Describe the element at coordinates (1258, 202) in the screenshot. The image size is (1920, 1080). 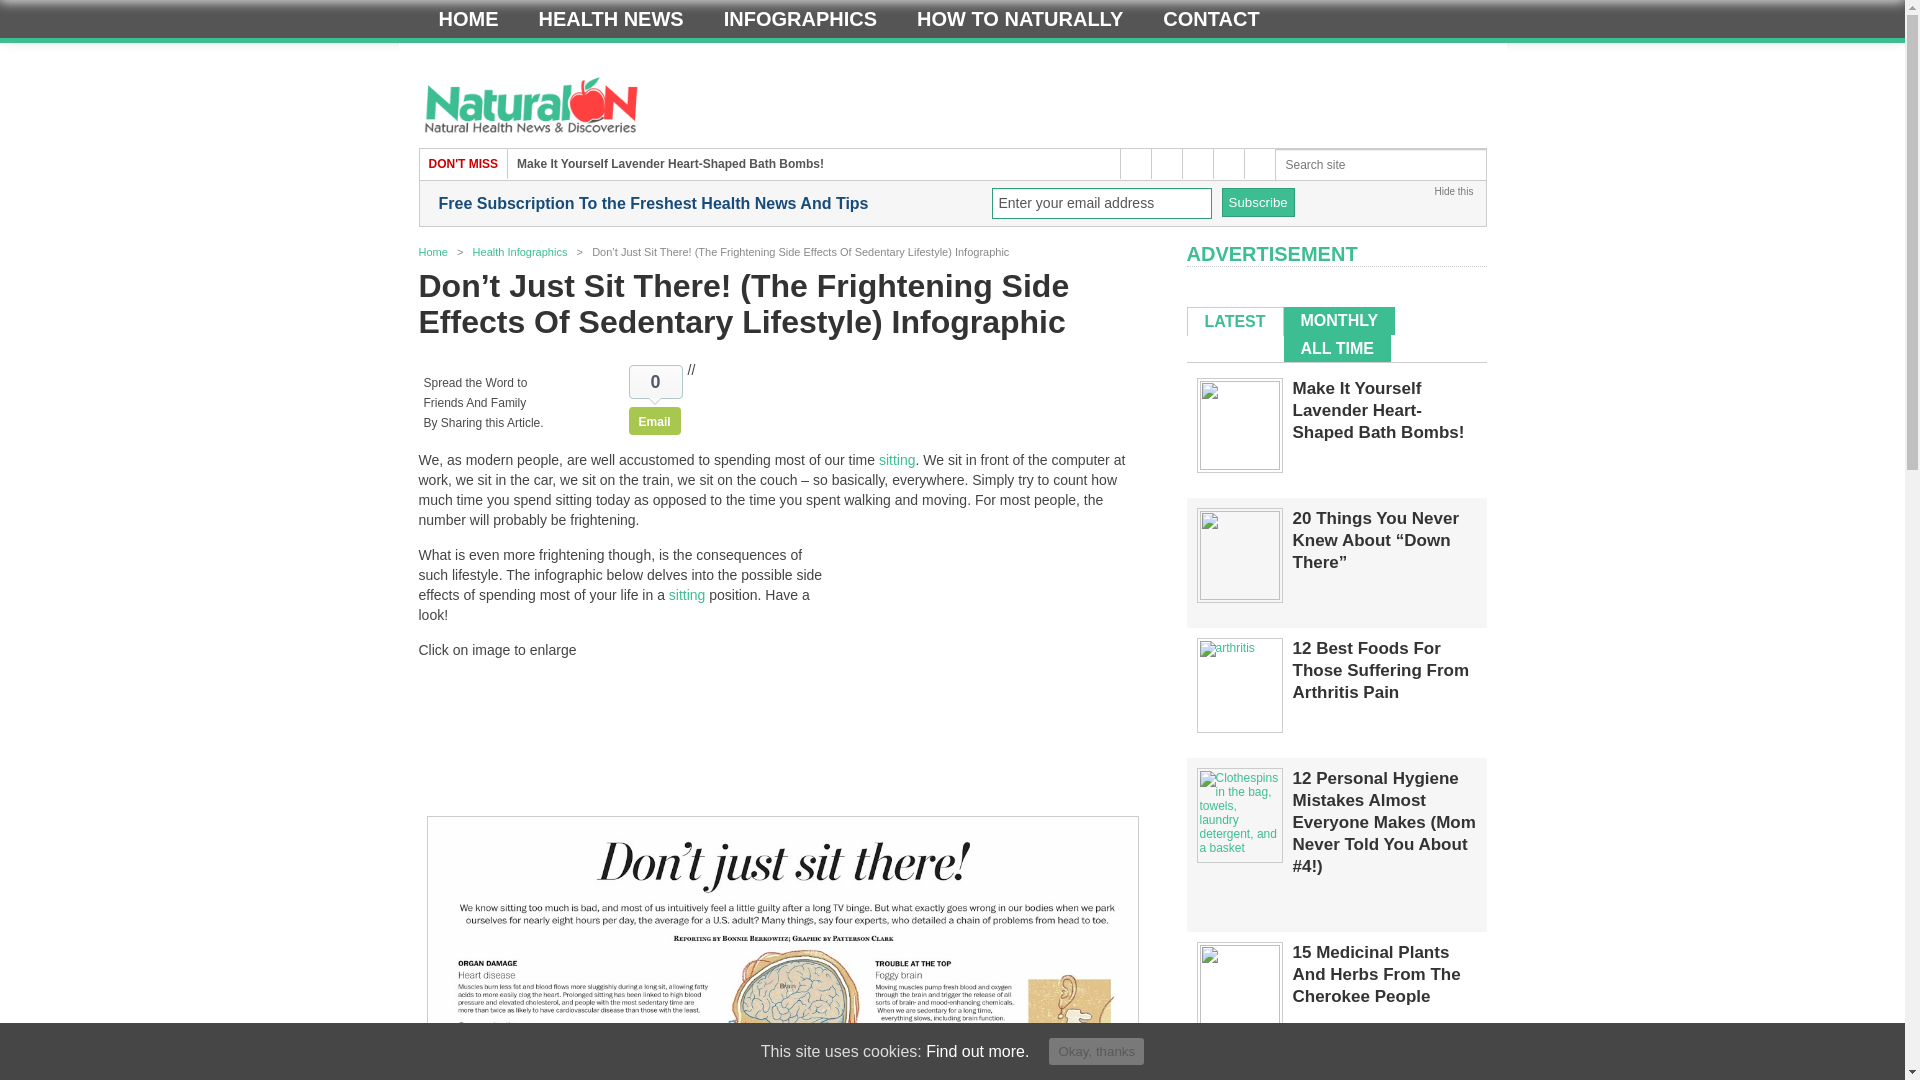
I see `Subscribe` at that location.